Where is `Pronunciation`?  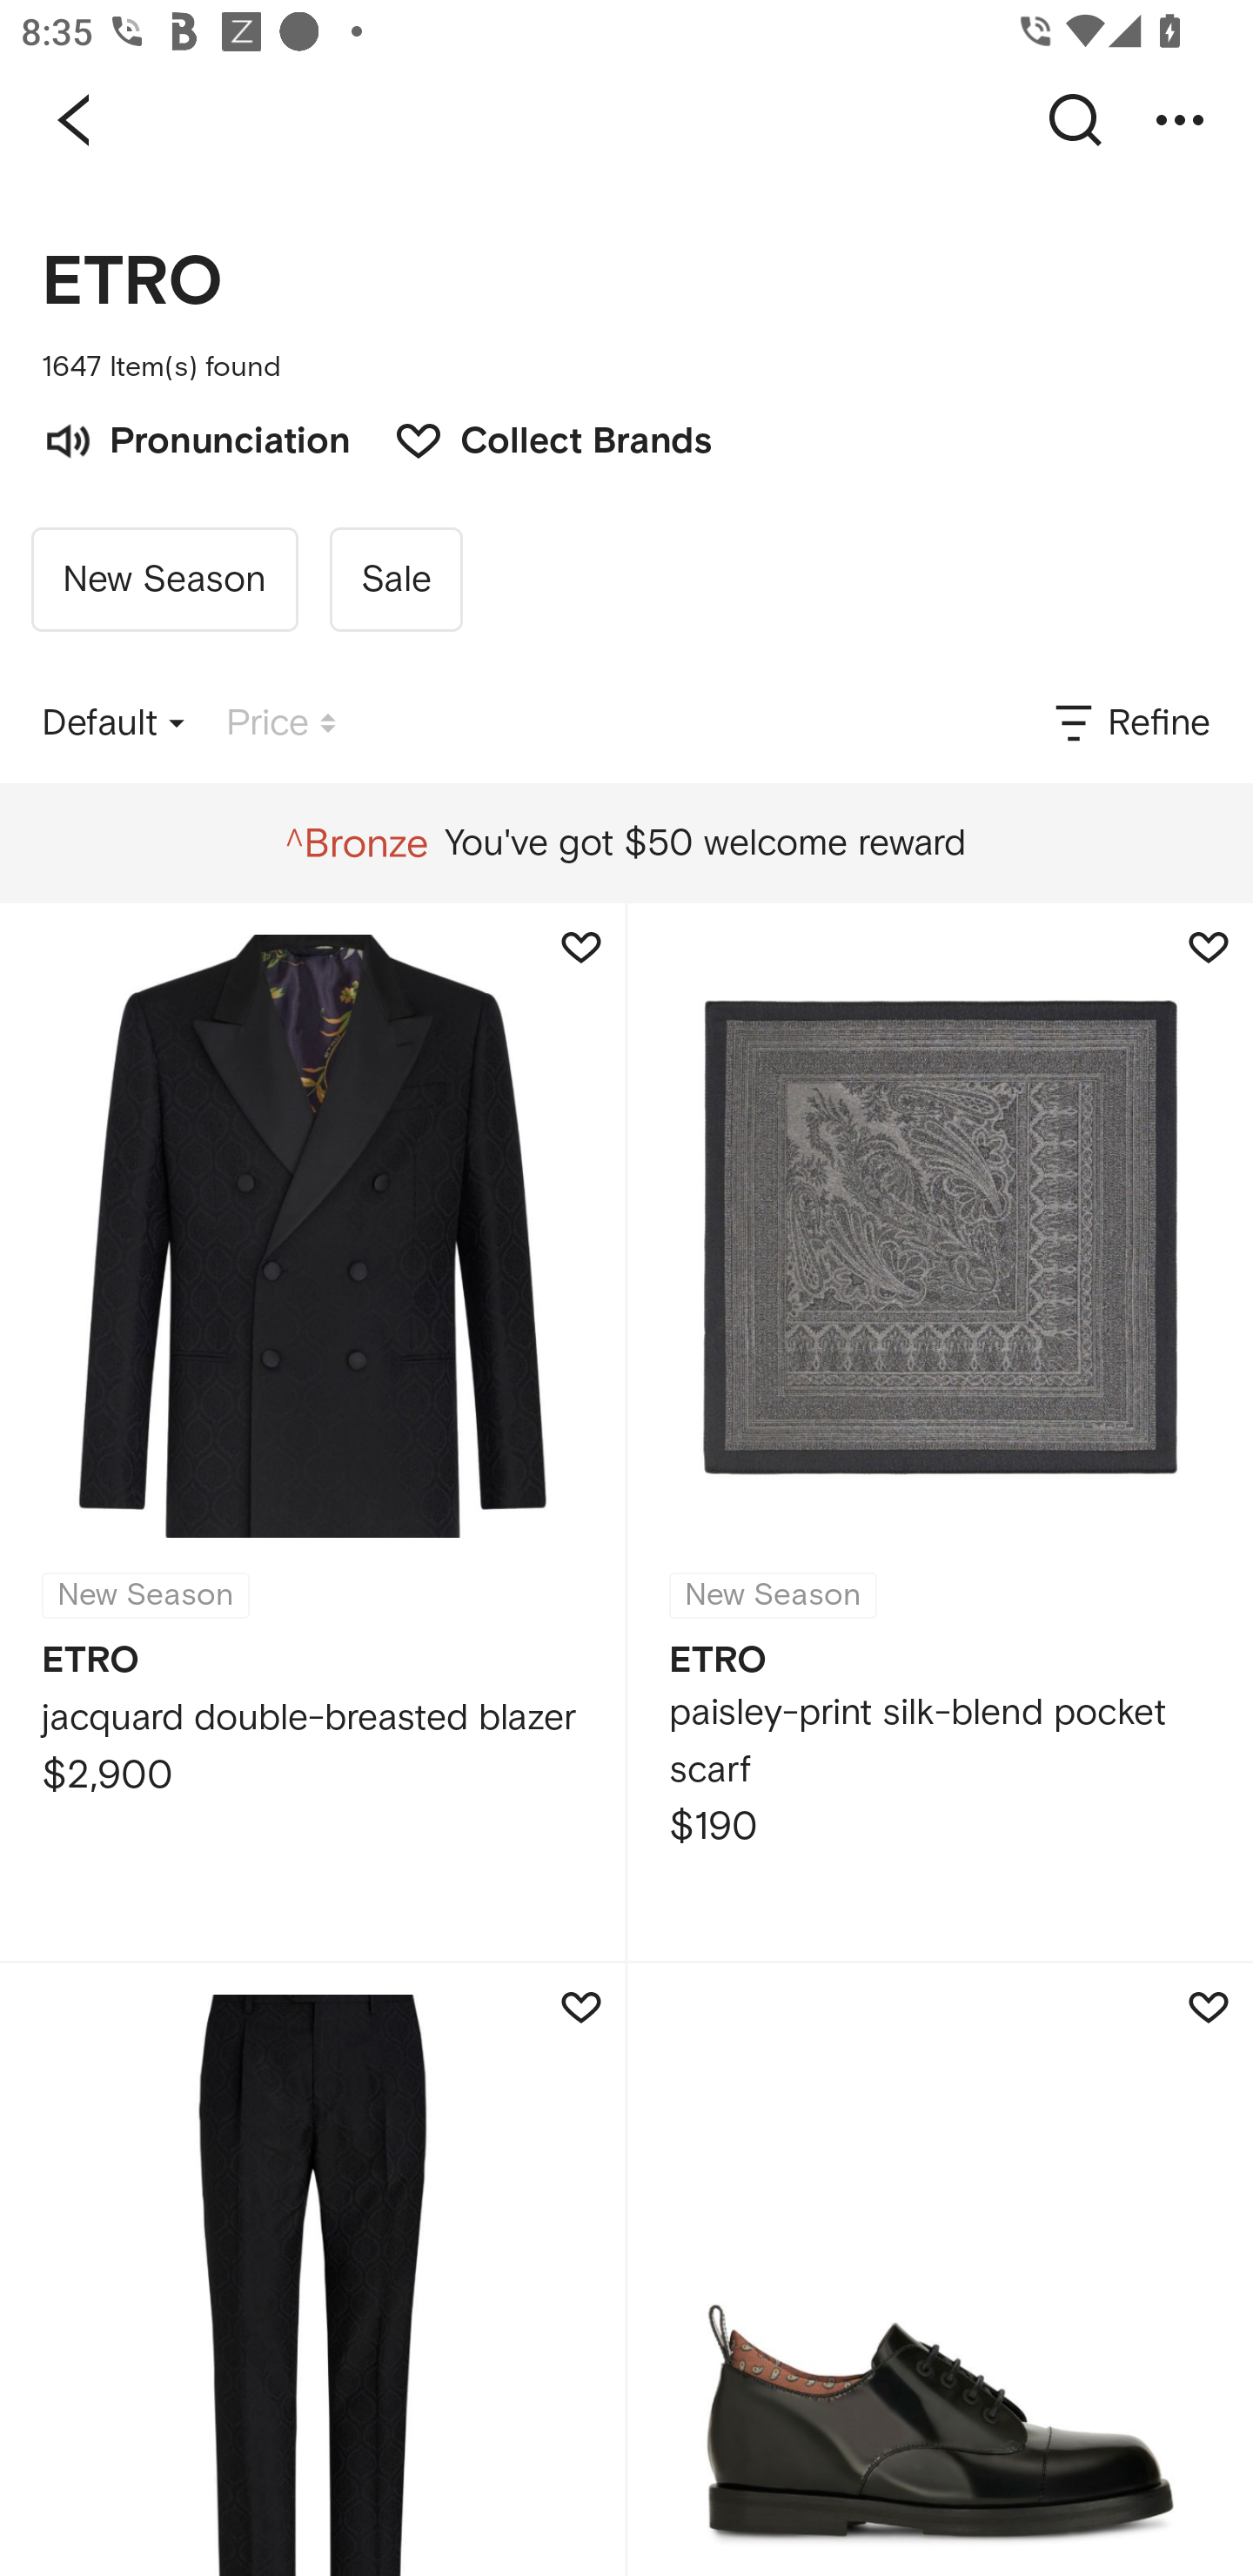
Pronunciation is located at coordinates (196, 438).